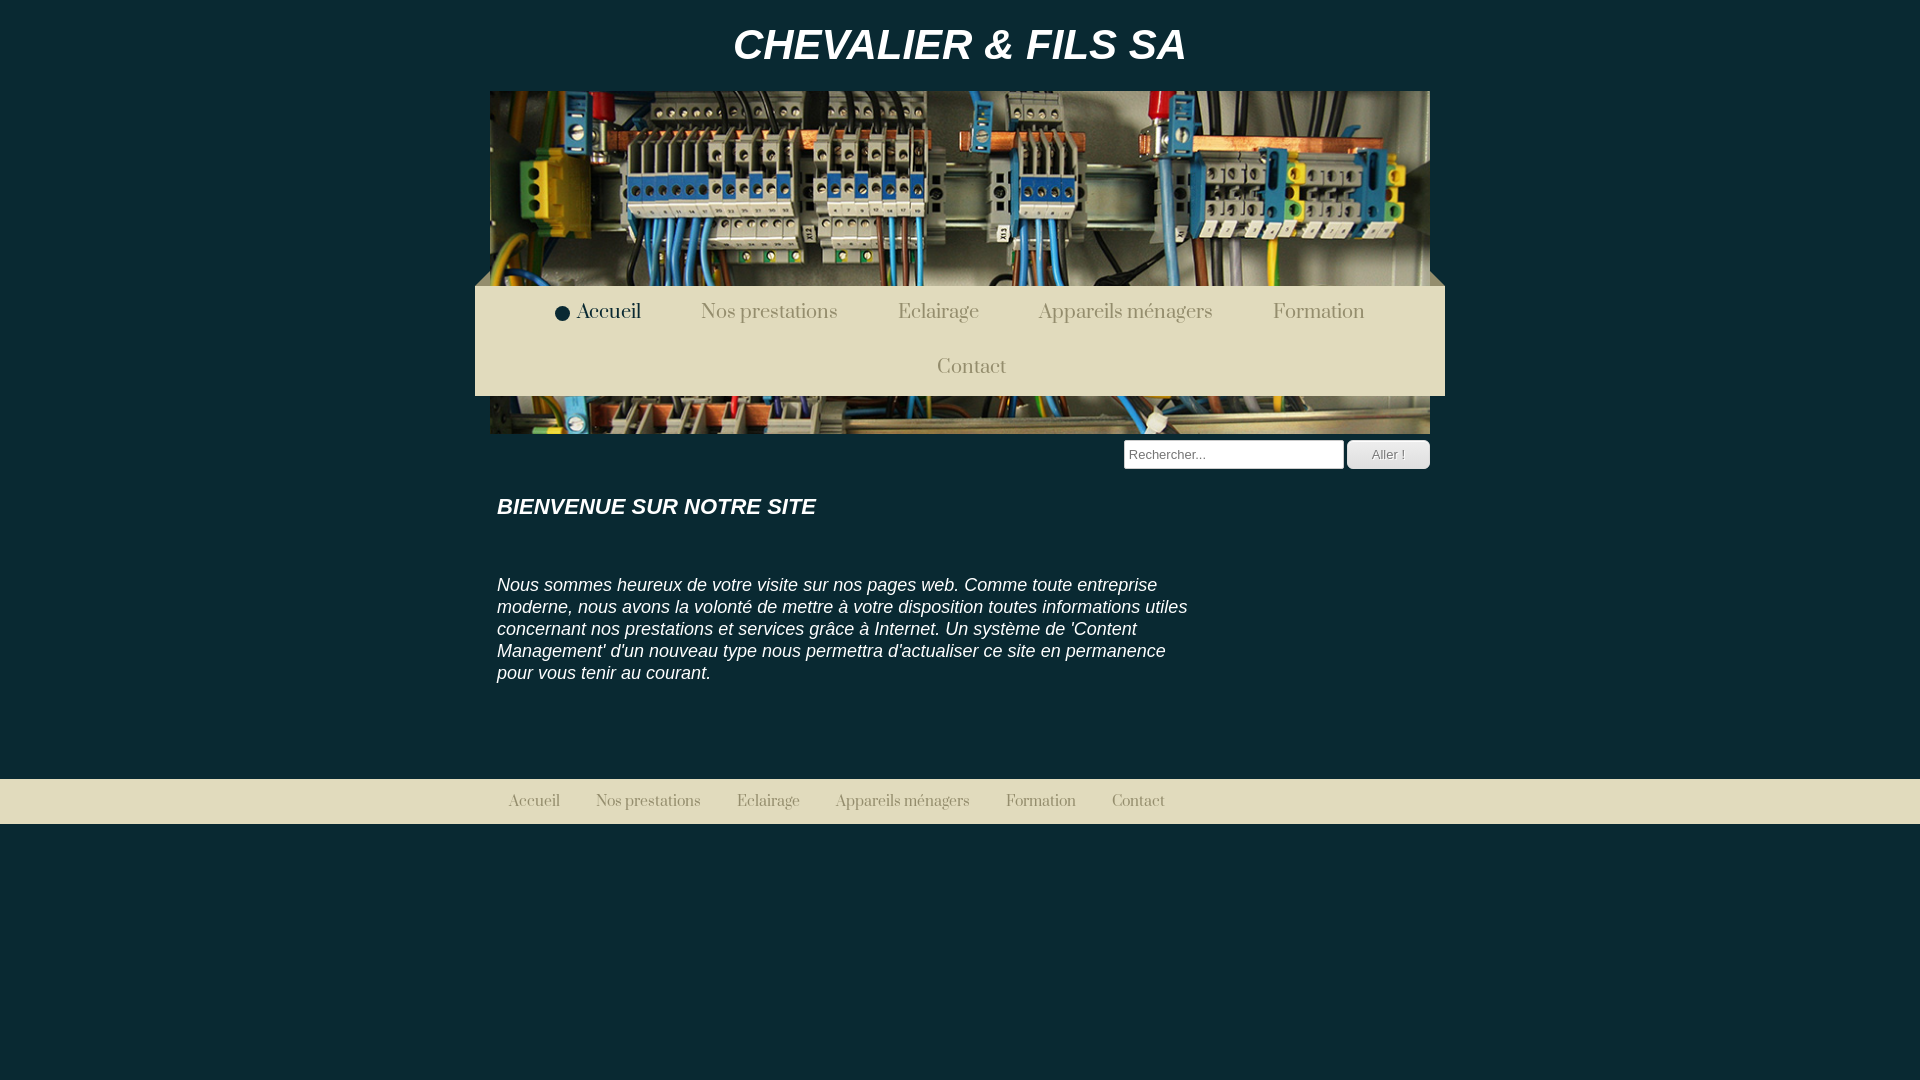 The height and width of the screenshot is (1080, 1920). What do you see at coordinates (928, 313) in the screenshot?
I see `Eclairage` at bounding box center [928, 313].